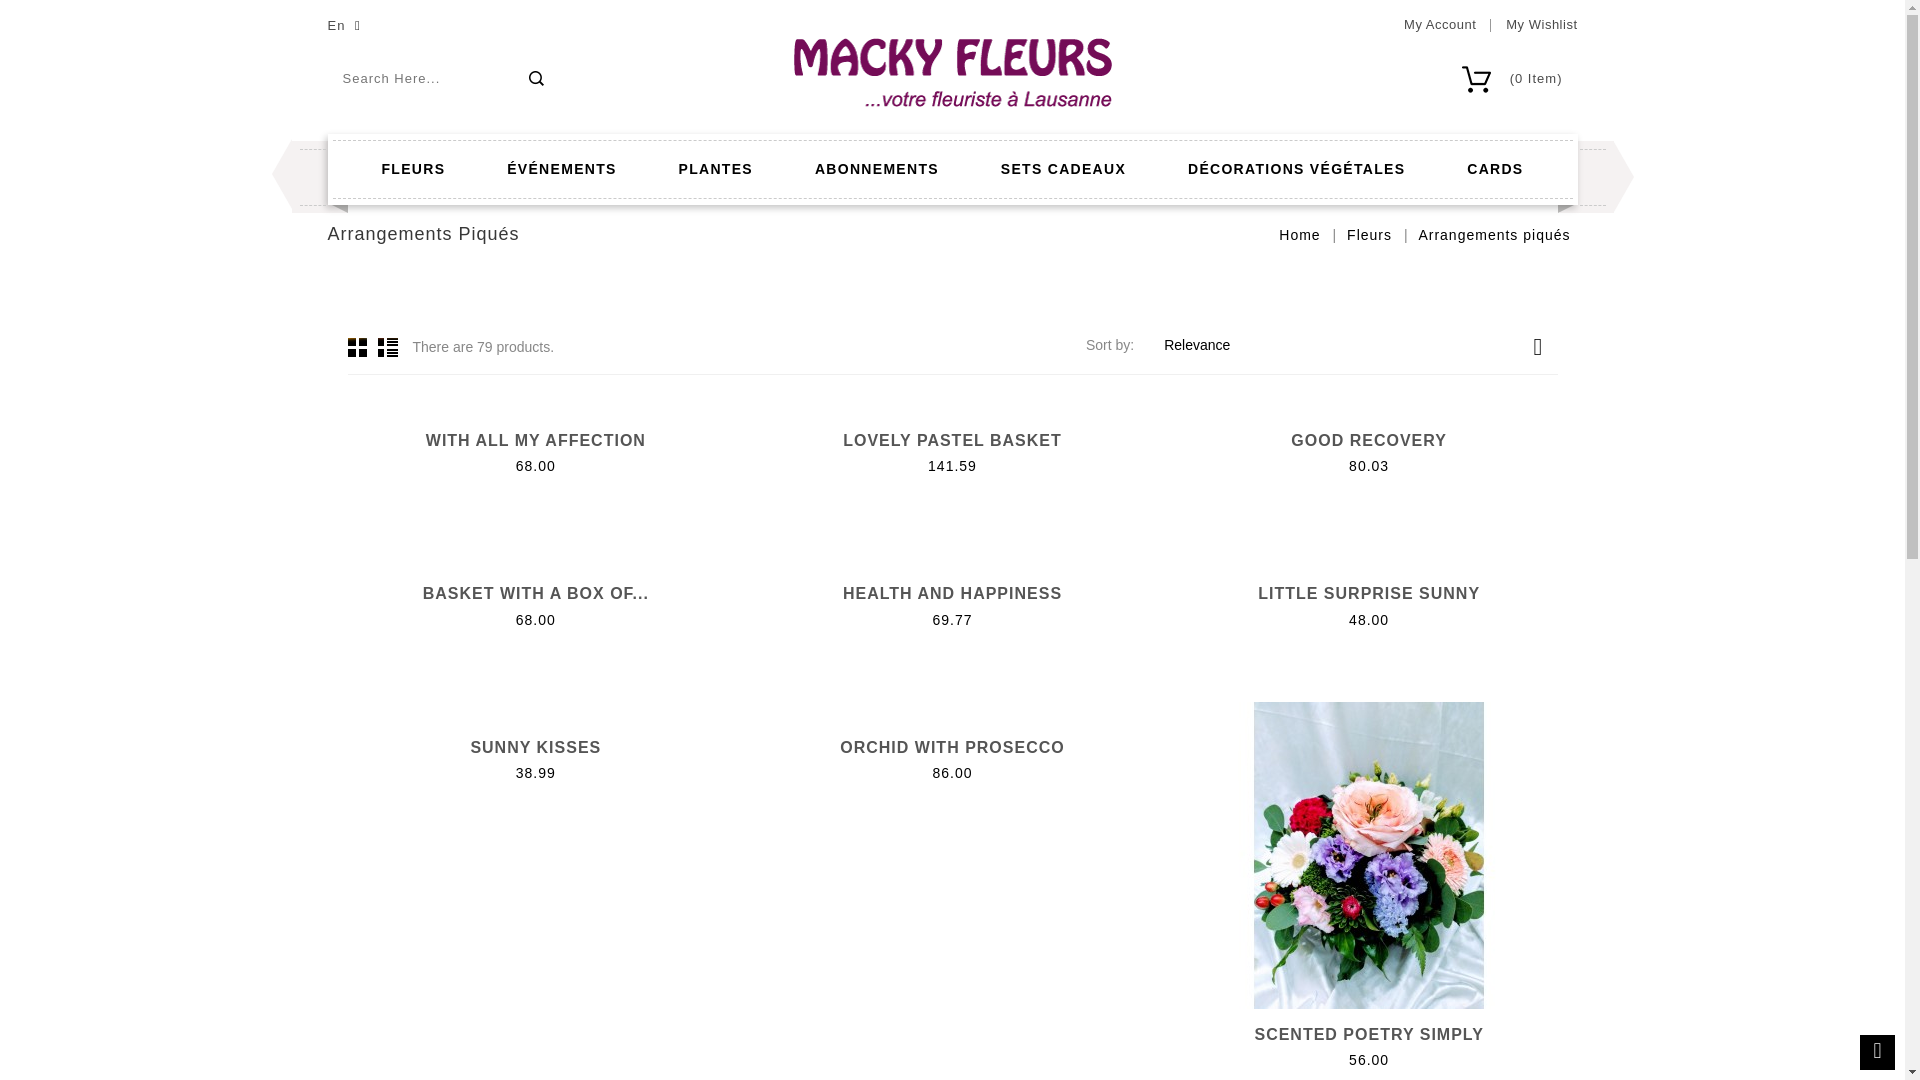 The height and width of the screenshot is (1080, 1920). Describe the element at coordinates (388, 346) in the screenshot. I see `List` at that location.